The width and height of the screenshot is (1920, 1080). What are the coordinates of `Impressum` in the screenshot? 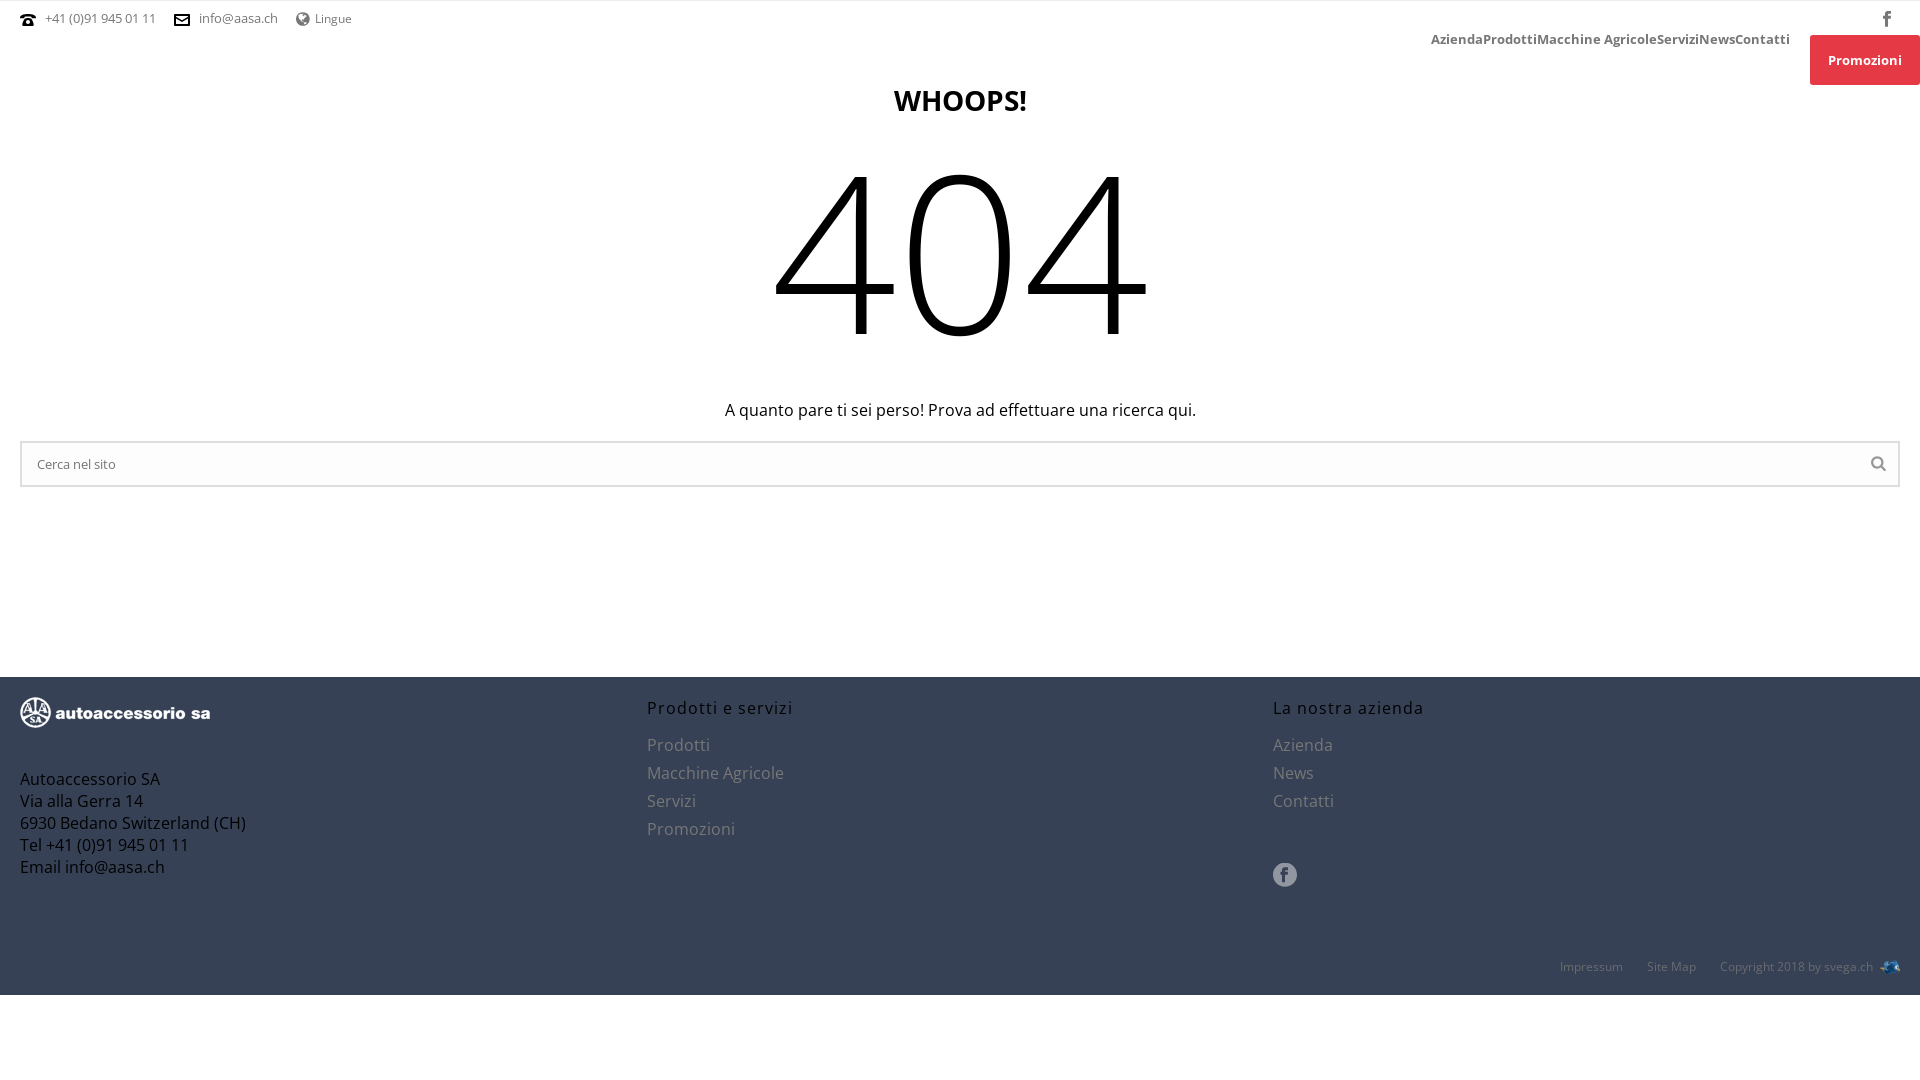 It's located at (1592, 967).